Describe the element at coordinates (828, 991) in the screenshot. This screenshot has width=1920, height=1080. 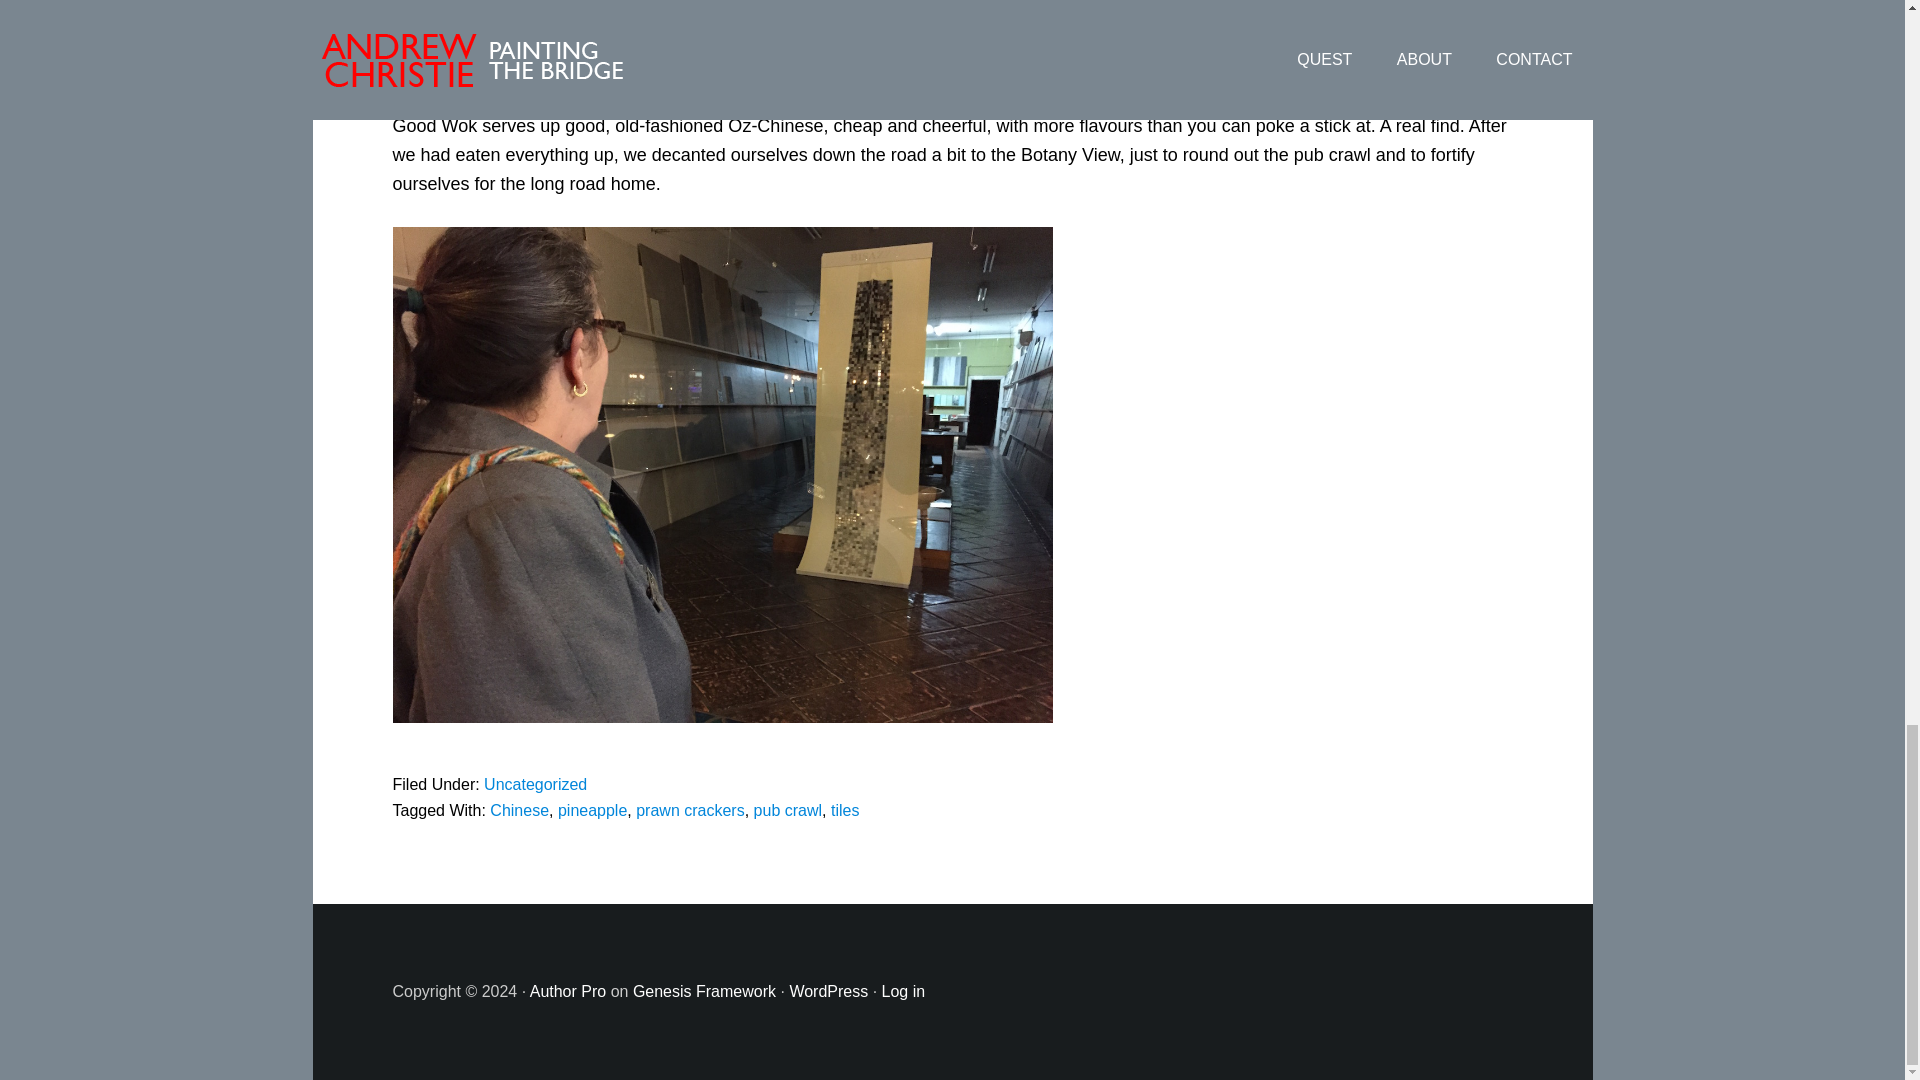
I see `WordPress` at that location.